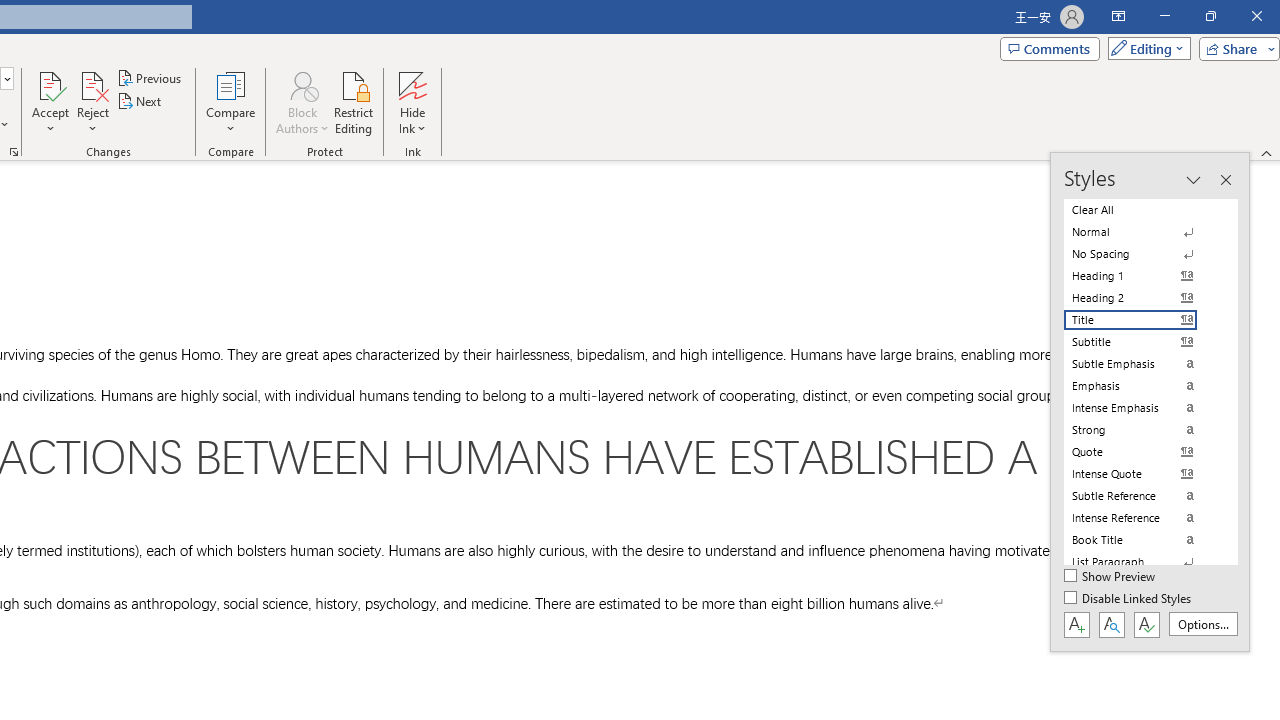  I want to click on Strong, so click(1142, 430).